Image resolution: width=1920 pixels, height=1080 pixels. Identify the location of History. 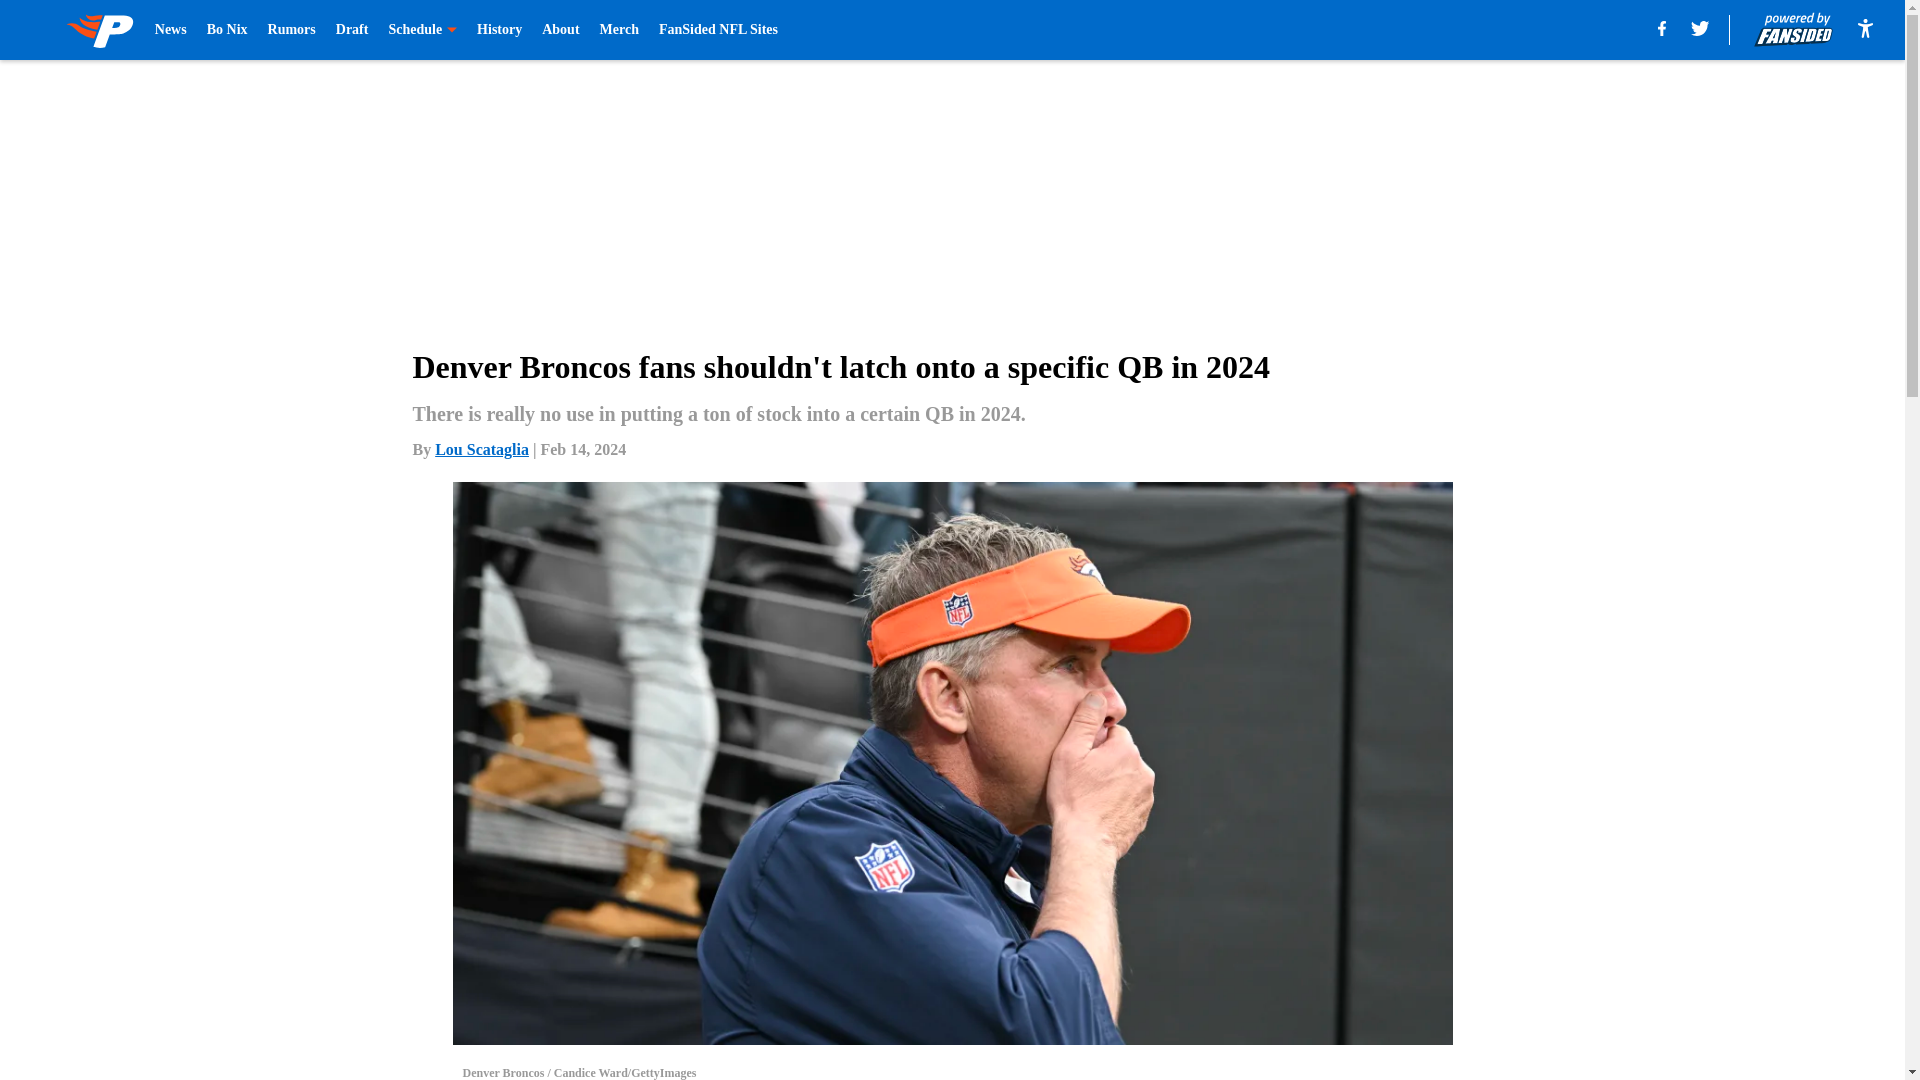
(499, 30).